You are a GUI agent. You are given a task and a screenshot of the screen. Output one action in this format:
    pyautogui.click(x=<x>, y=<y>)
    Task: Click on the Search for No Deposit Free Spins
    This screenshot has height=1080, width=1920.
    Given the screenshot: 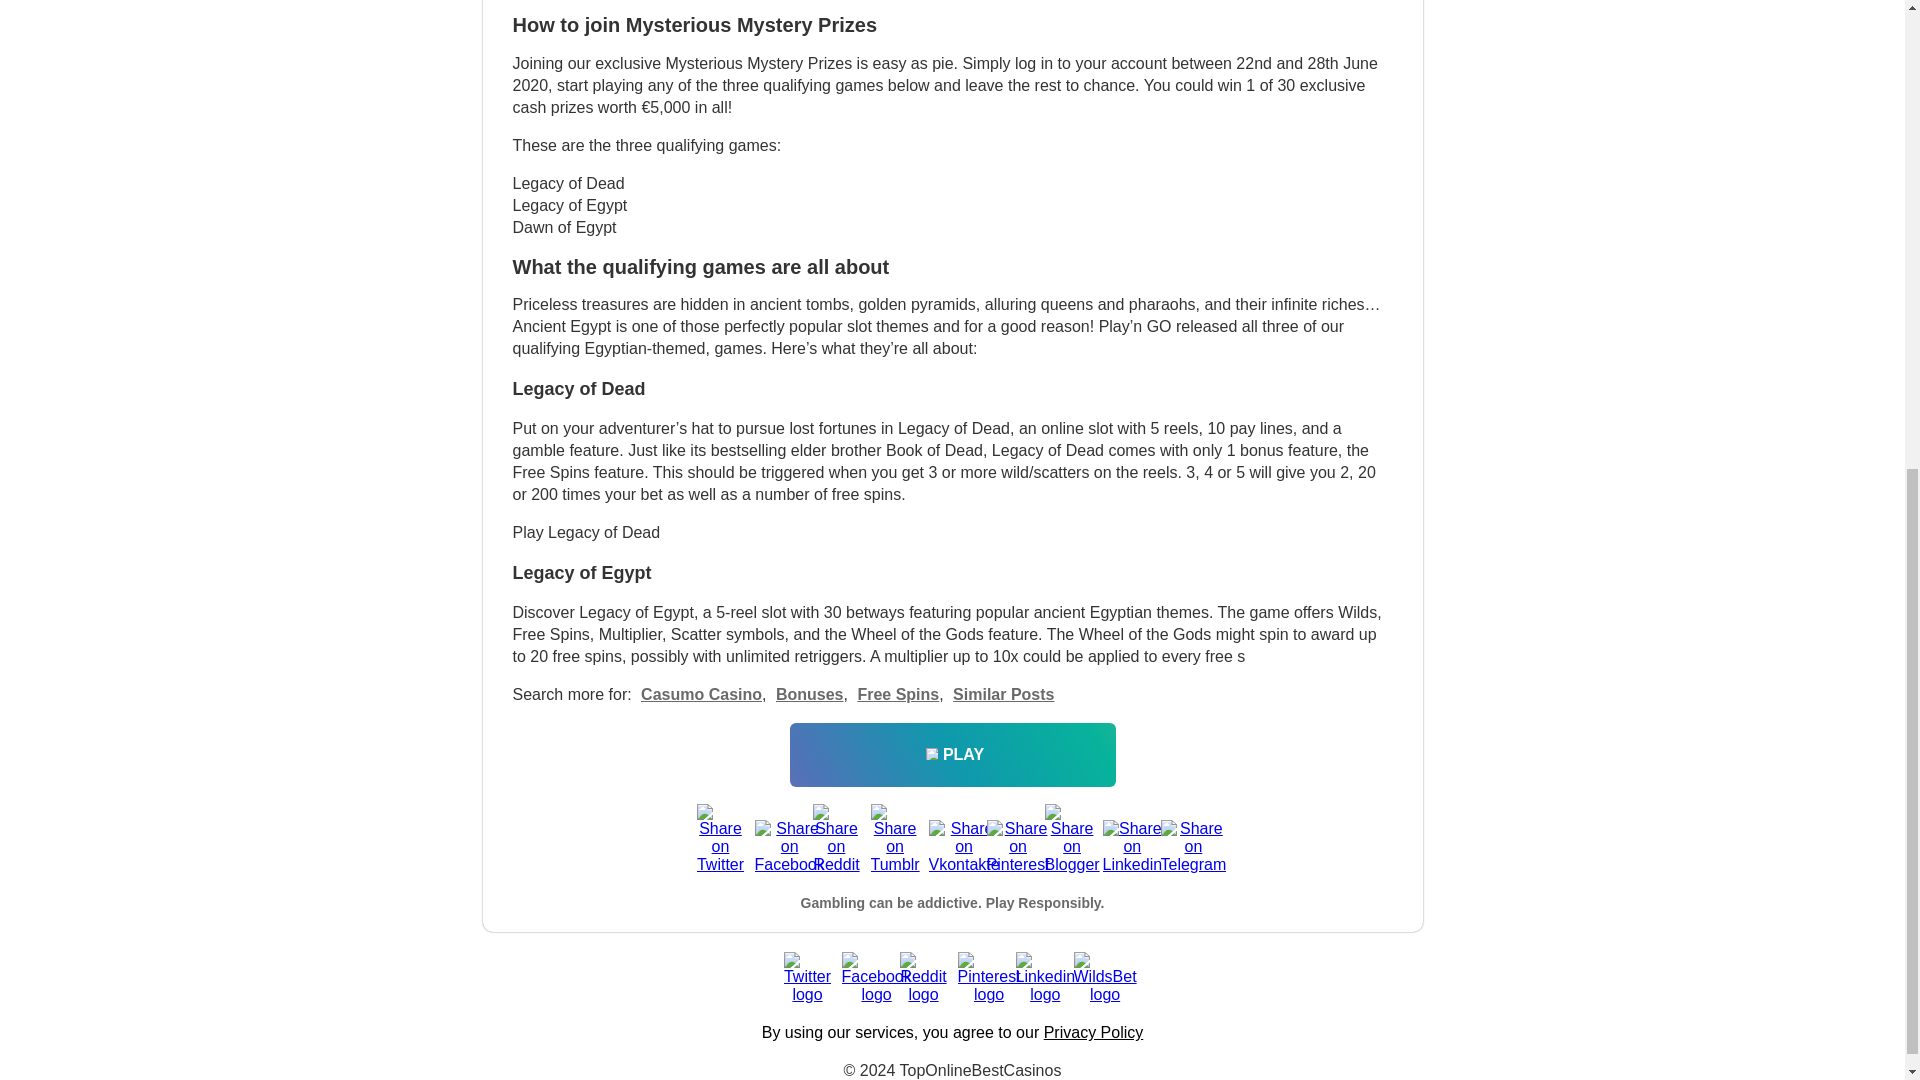 What is the action you would take?
    pyautogui.click(x=810, y=694)
    